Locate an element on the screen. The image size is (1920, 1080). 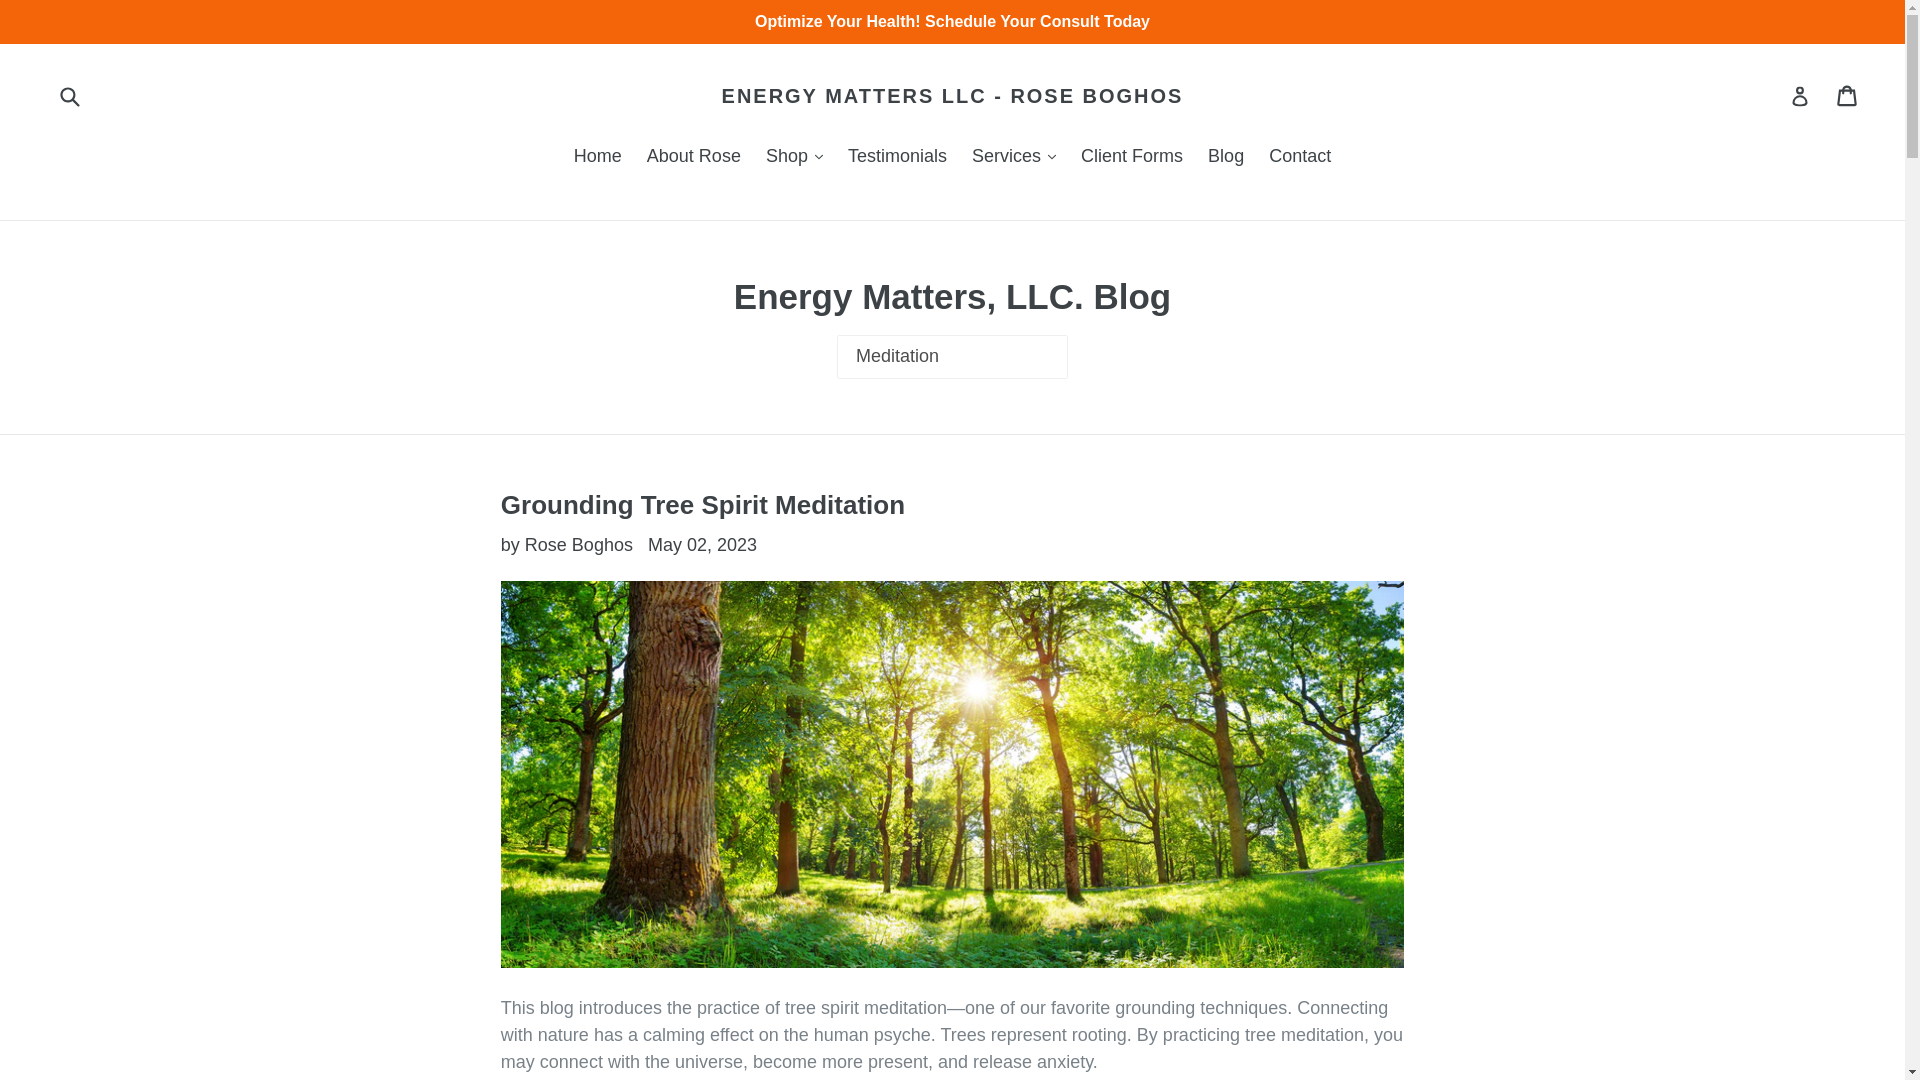
ENERGY MATTERS LLC - ROSE BOGHOS is located at coordinates (952, 96).